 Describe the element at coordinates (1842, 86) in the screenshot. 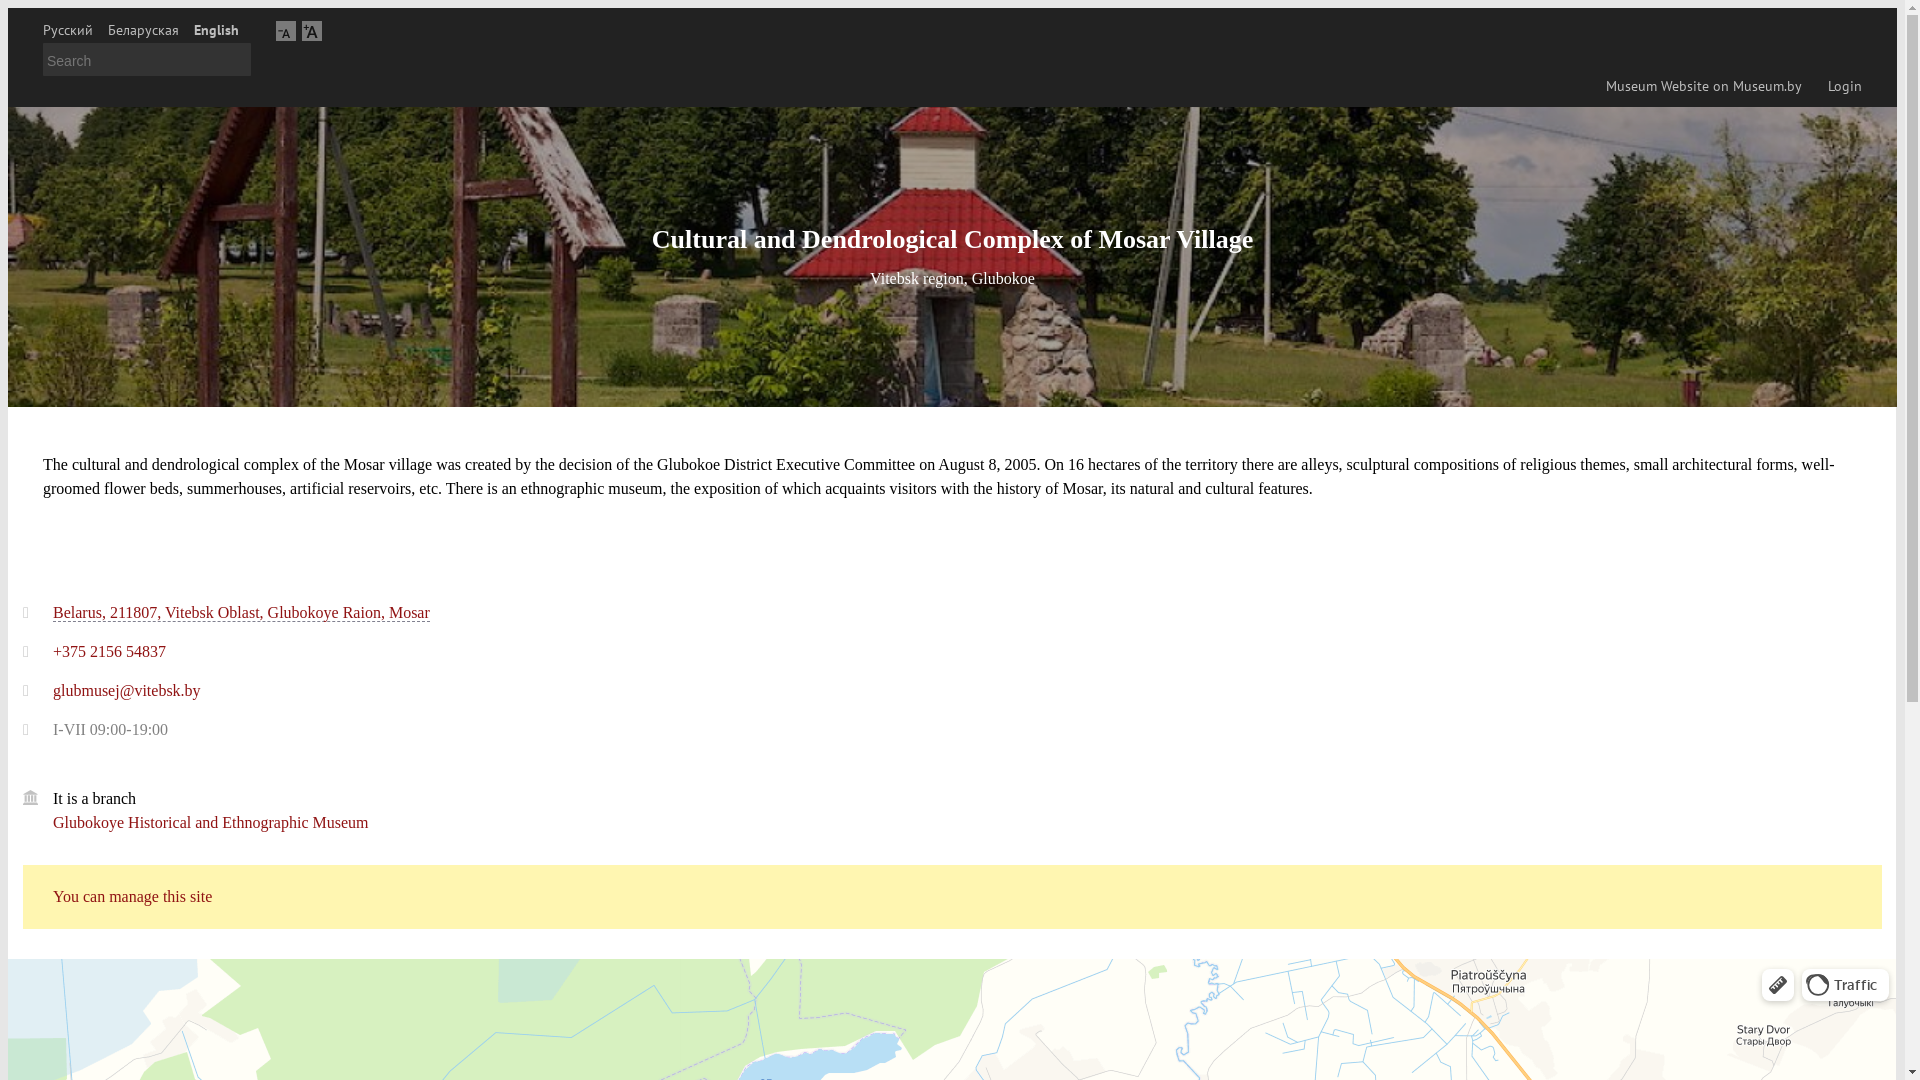

I see `Login` at that location.